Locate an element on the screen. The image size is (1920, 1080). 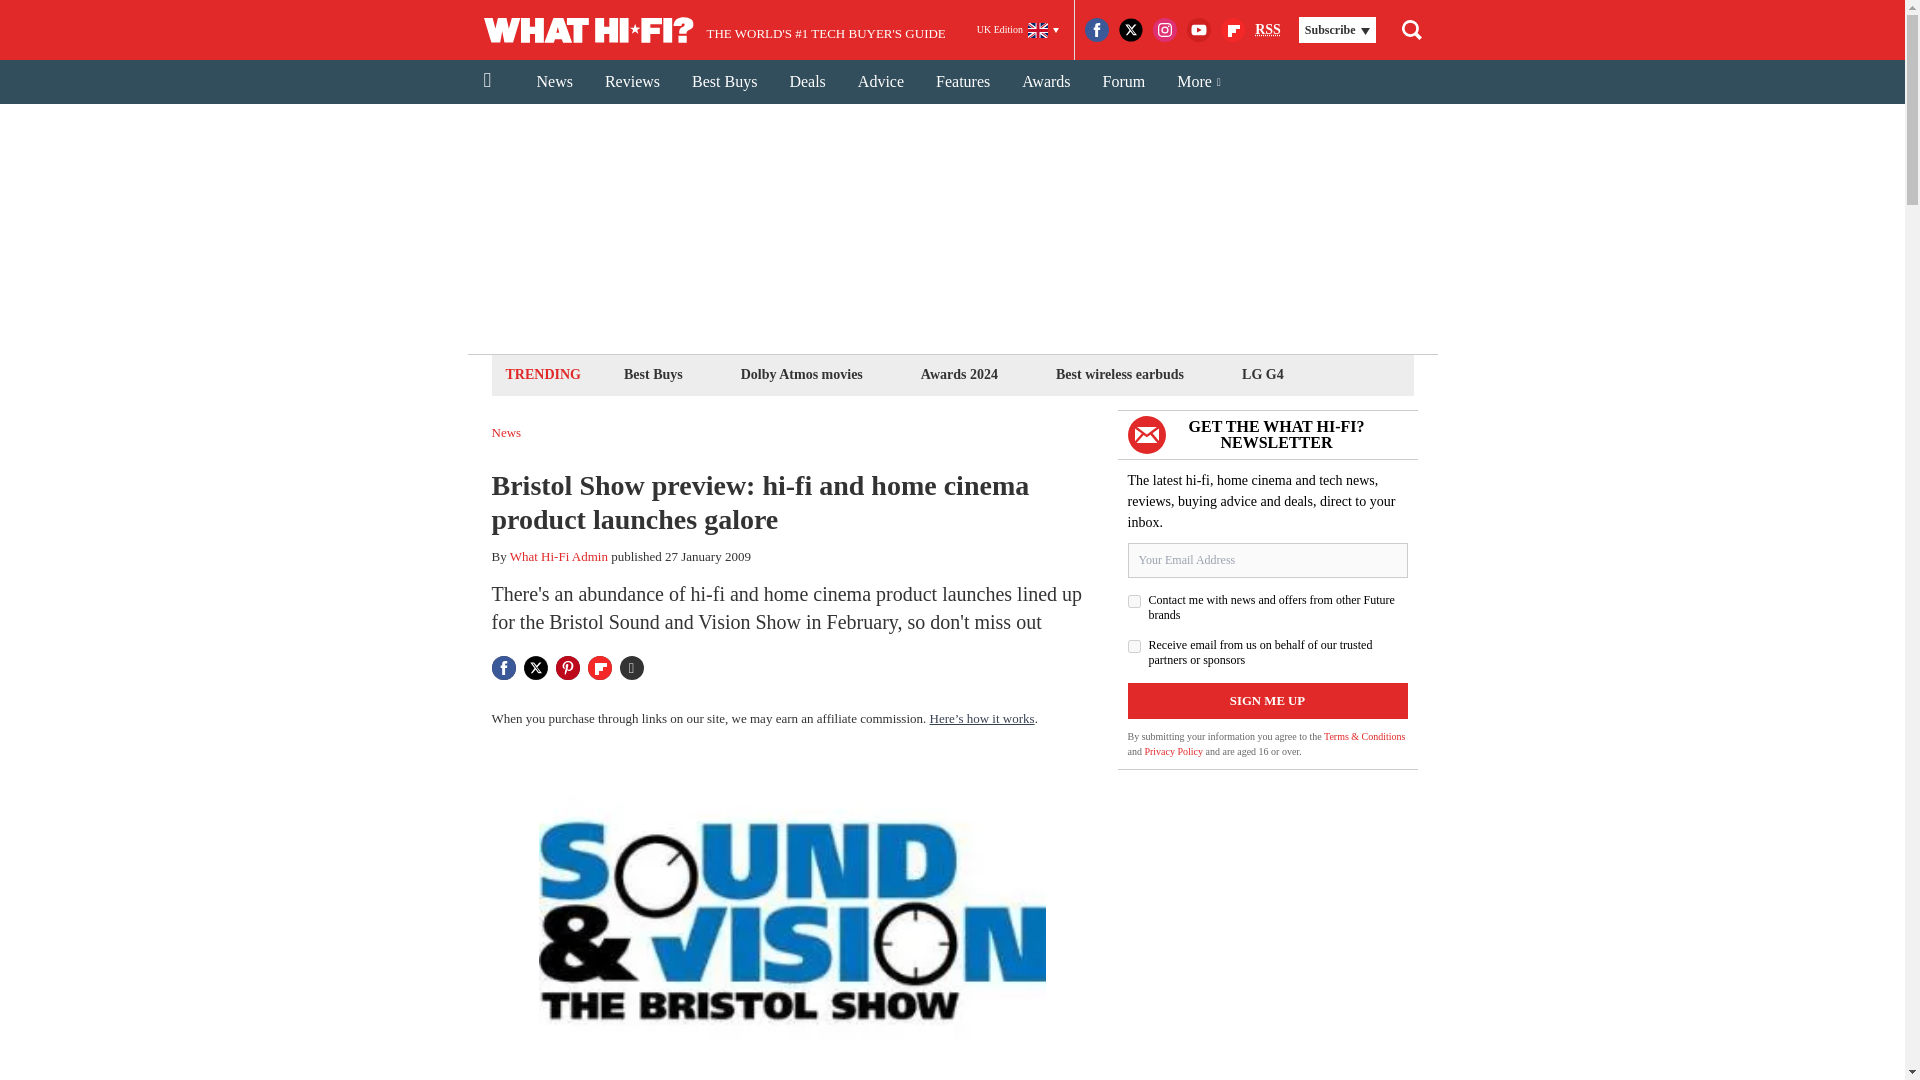
Advice is located at coordinates (880, 82).